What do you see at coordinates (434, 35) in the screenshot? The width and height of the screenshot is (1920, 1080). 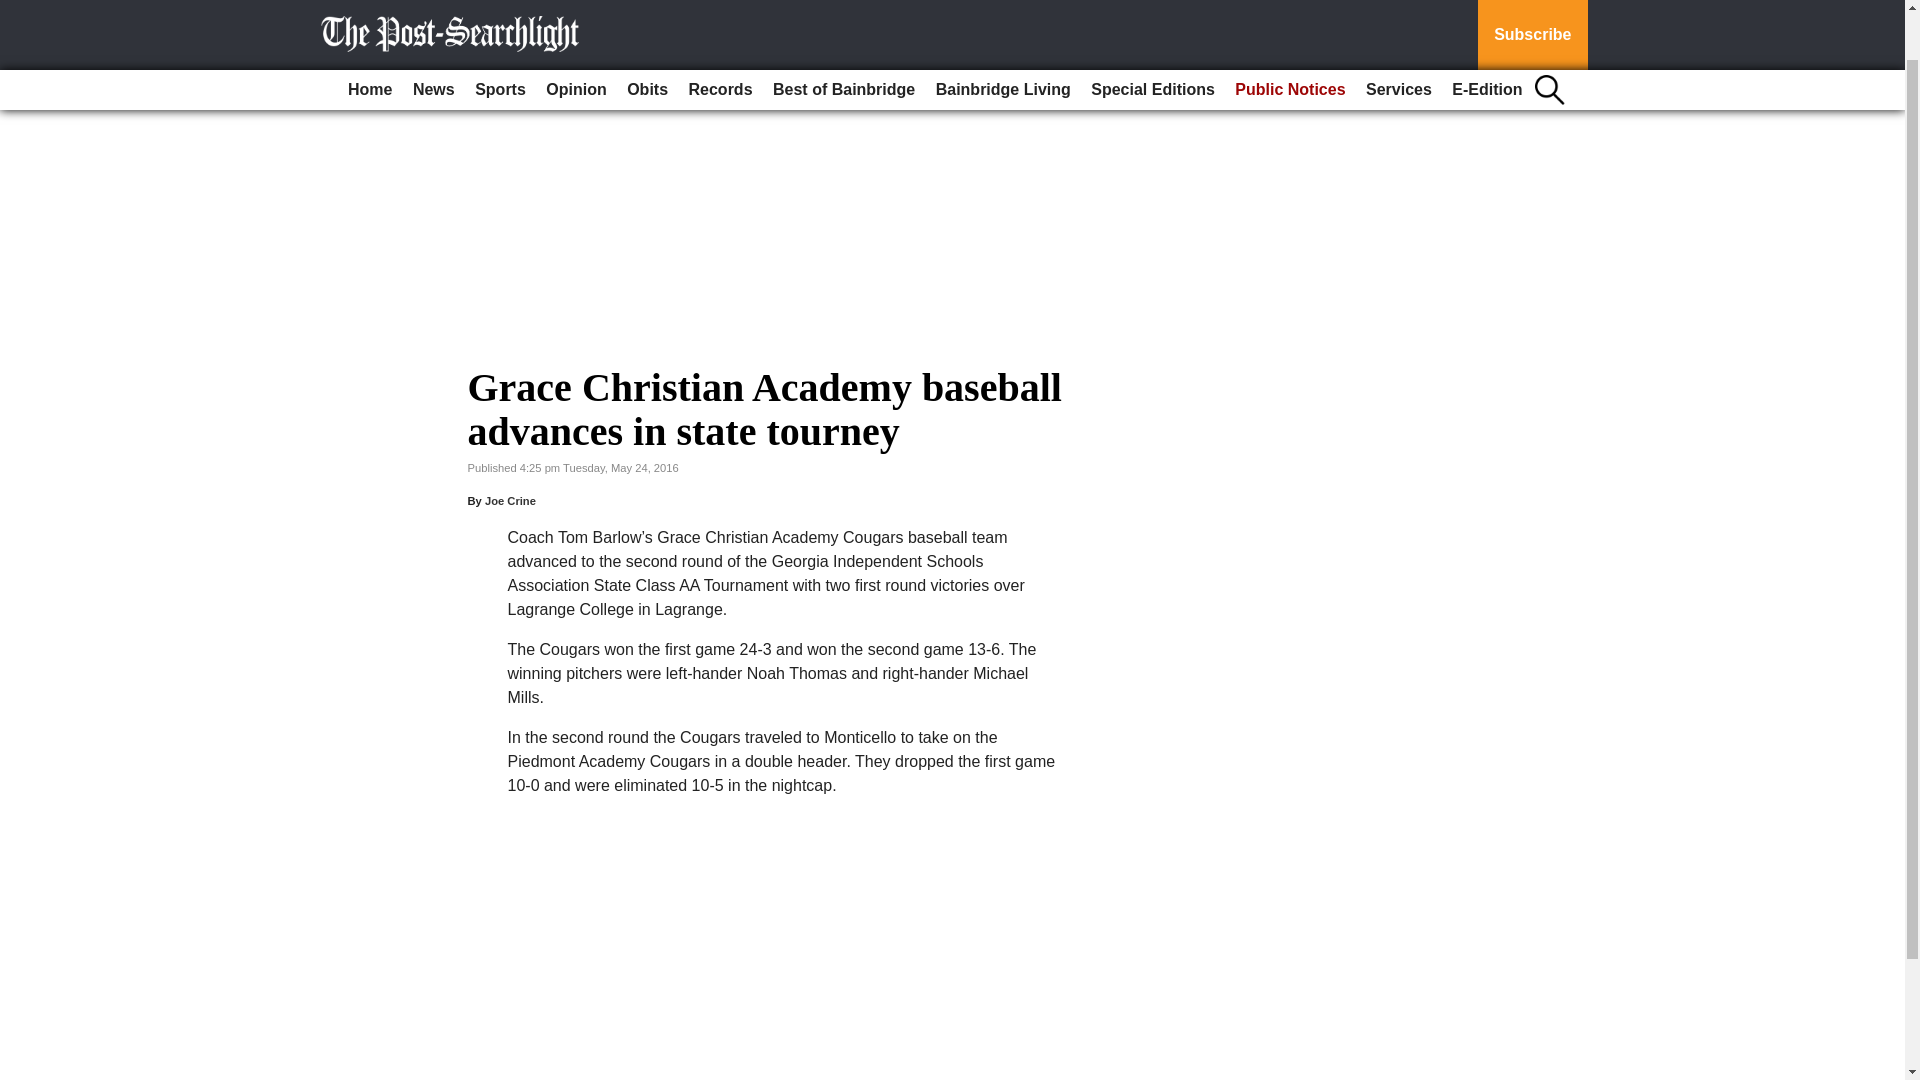 I see `News` at bounding box center [434, 35].